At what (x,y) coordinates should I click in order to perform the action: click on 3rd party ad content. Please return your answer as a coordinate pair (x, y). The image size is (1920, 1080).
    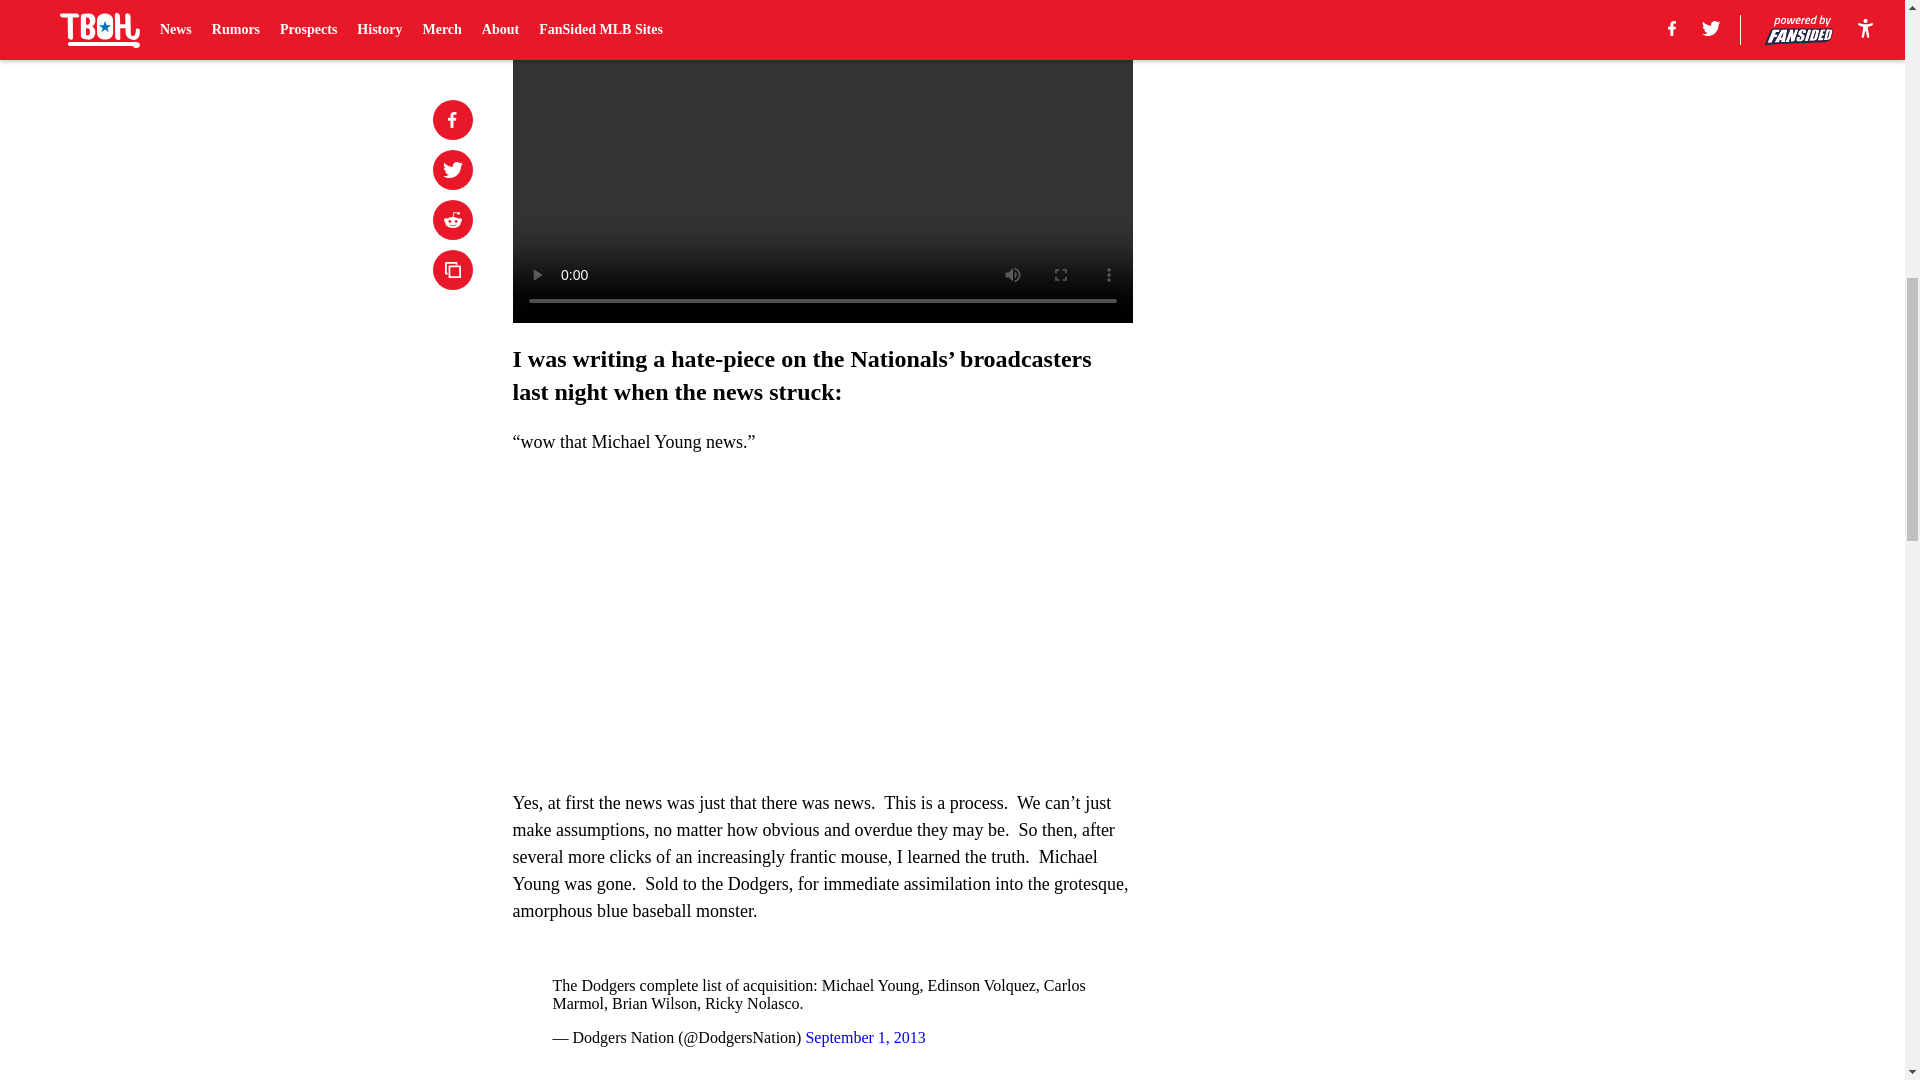
    Looking at the image, I should click on (1382, 388).